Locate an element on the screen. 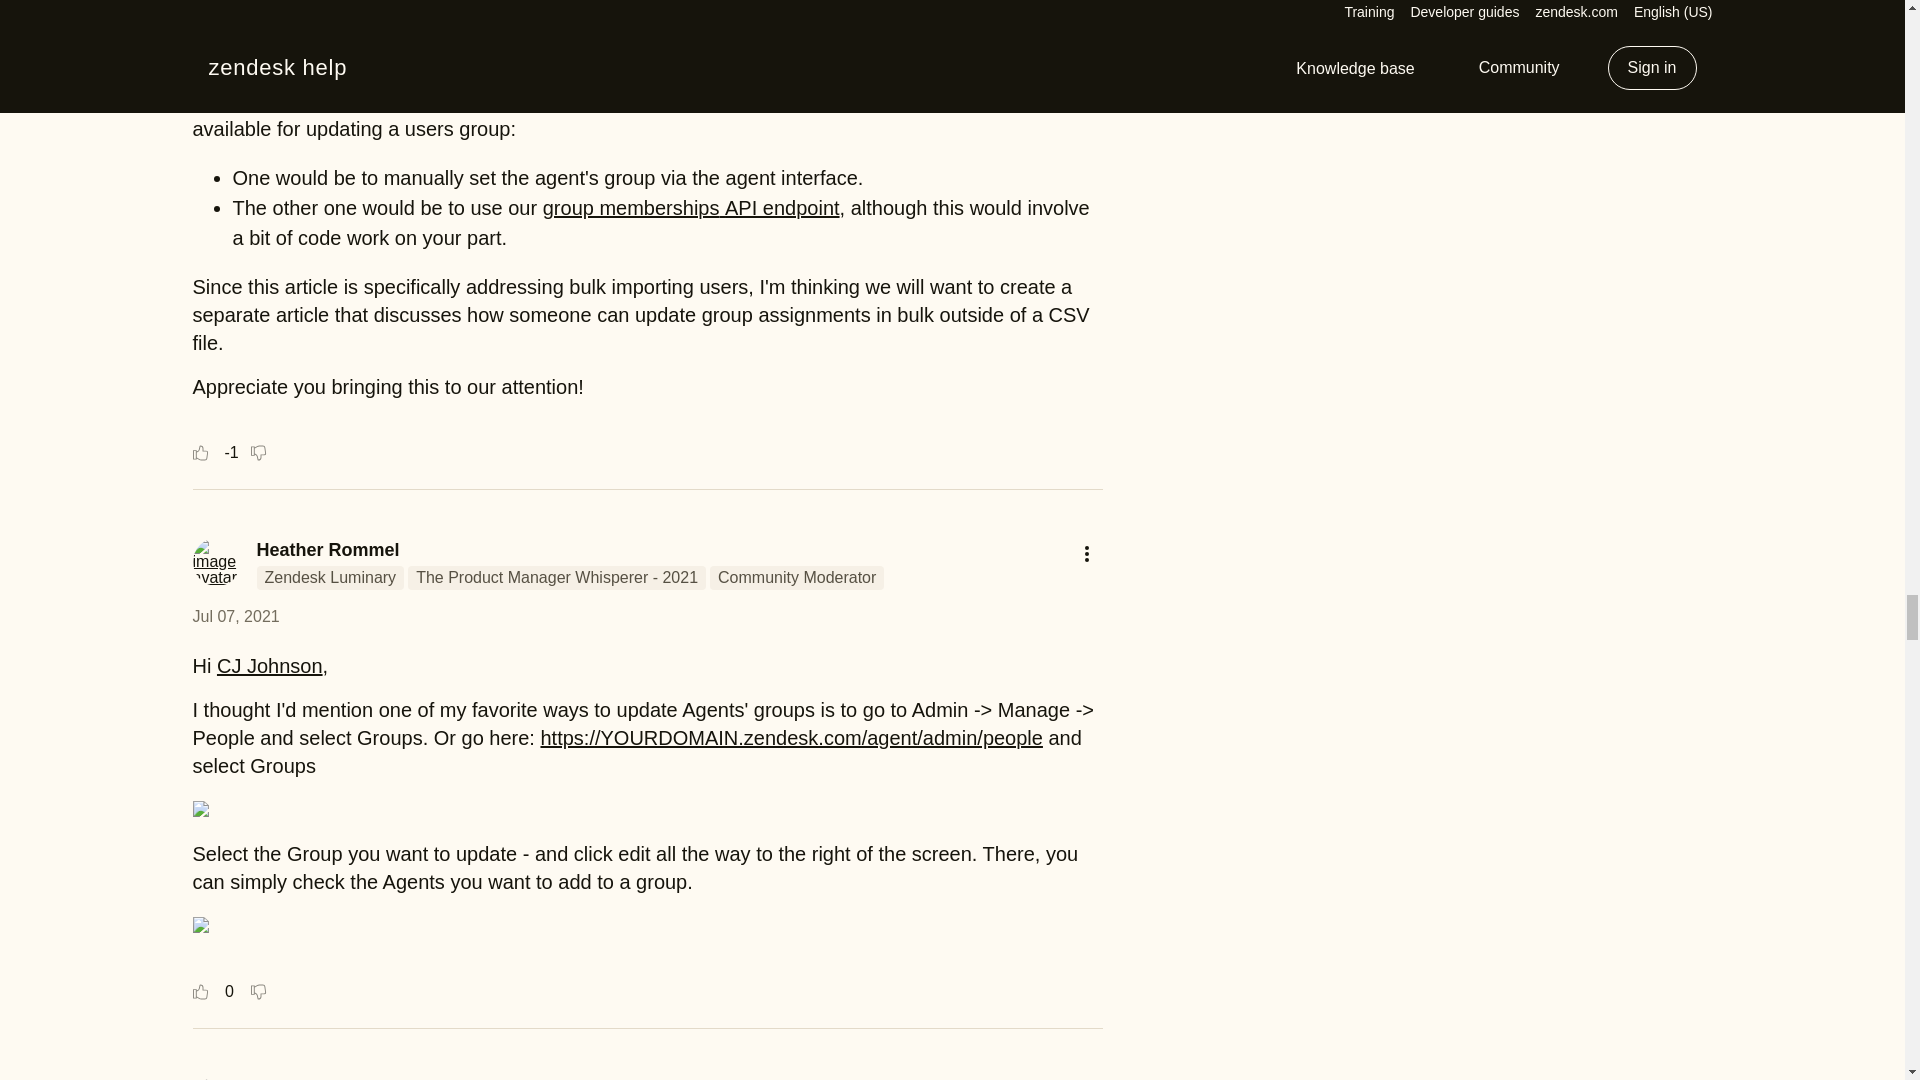  Jul 07, 2021 is located at coordinates (235, 616).